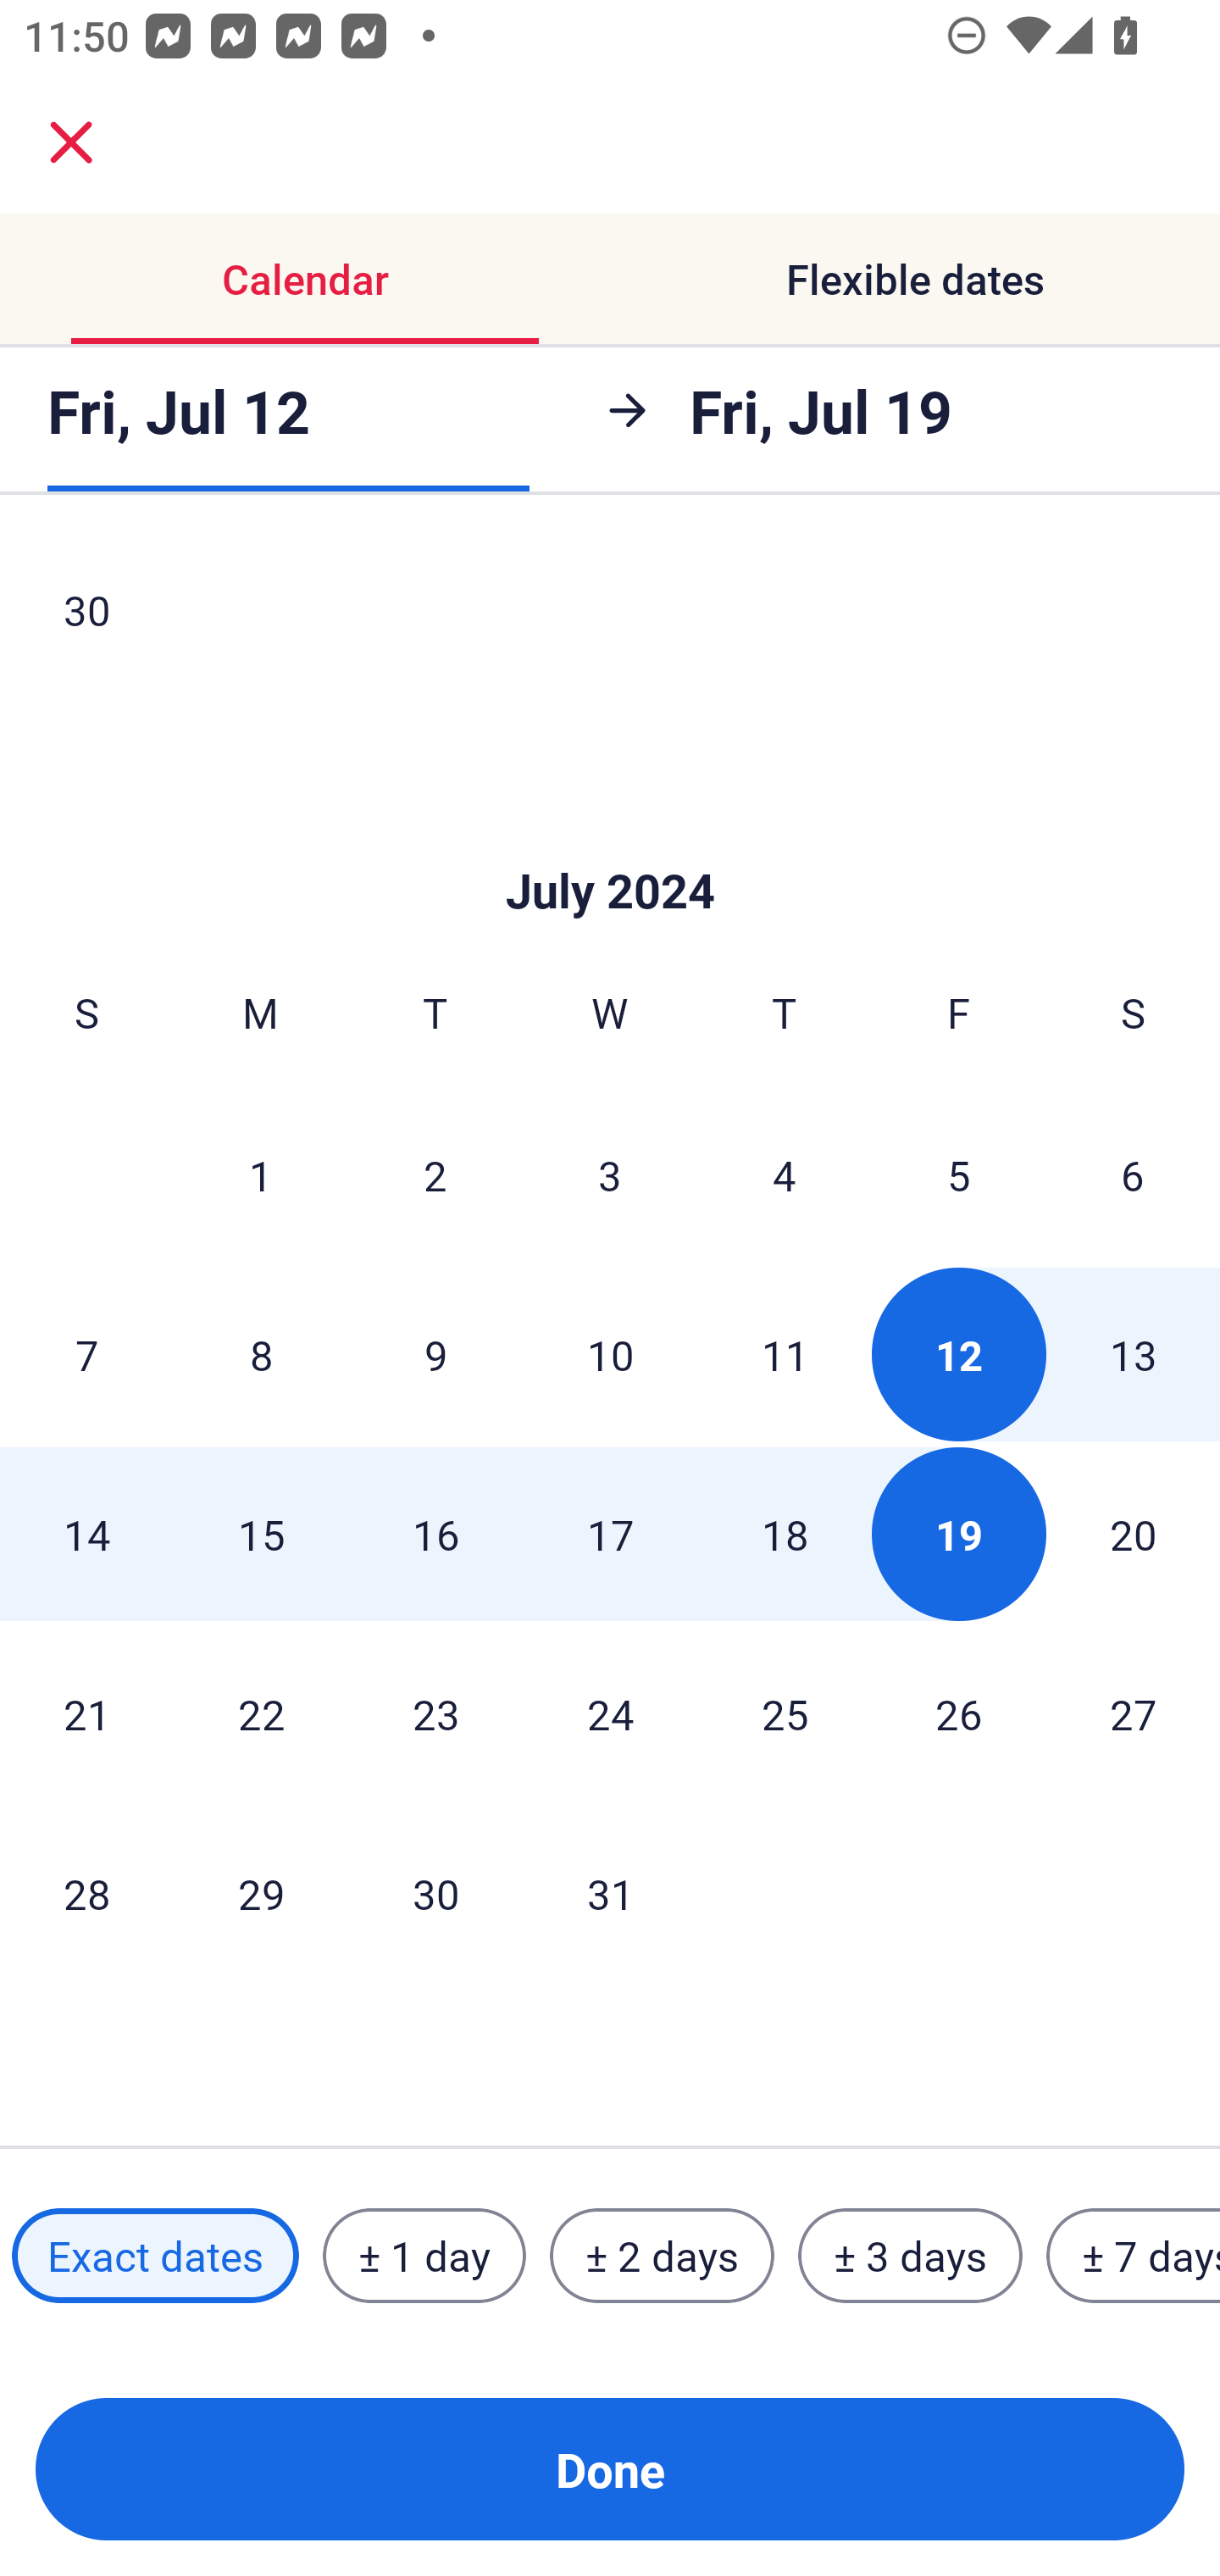 This screenshot has height=2576, width=1220. Describe the element at coordinates (435, 1354) in the screenshot. I see `9 Tuesday, July 9, 2024` at that location.